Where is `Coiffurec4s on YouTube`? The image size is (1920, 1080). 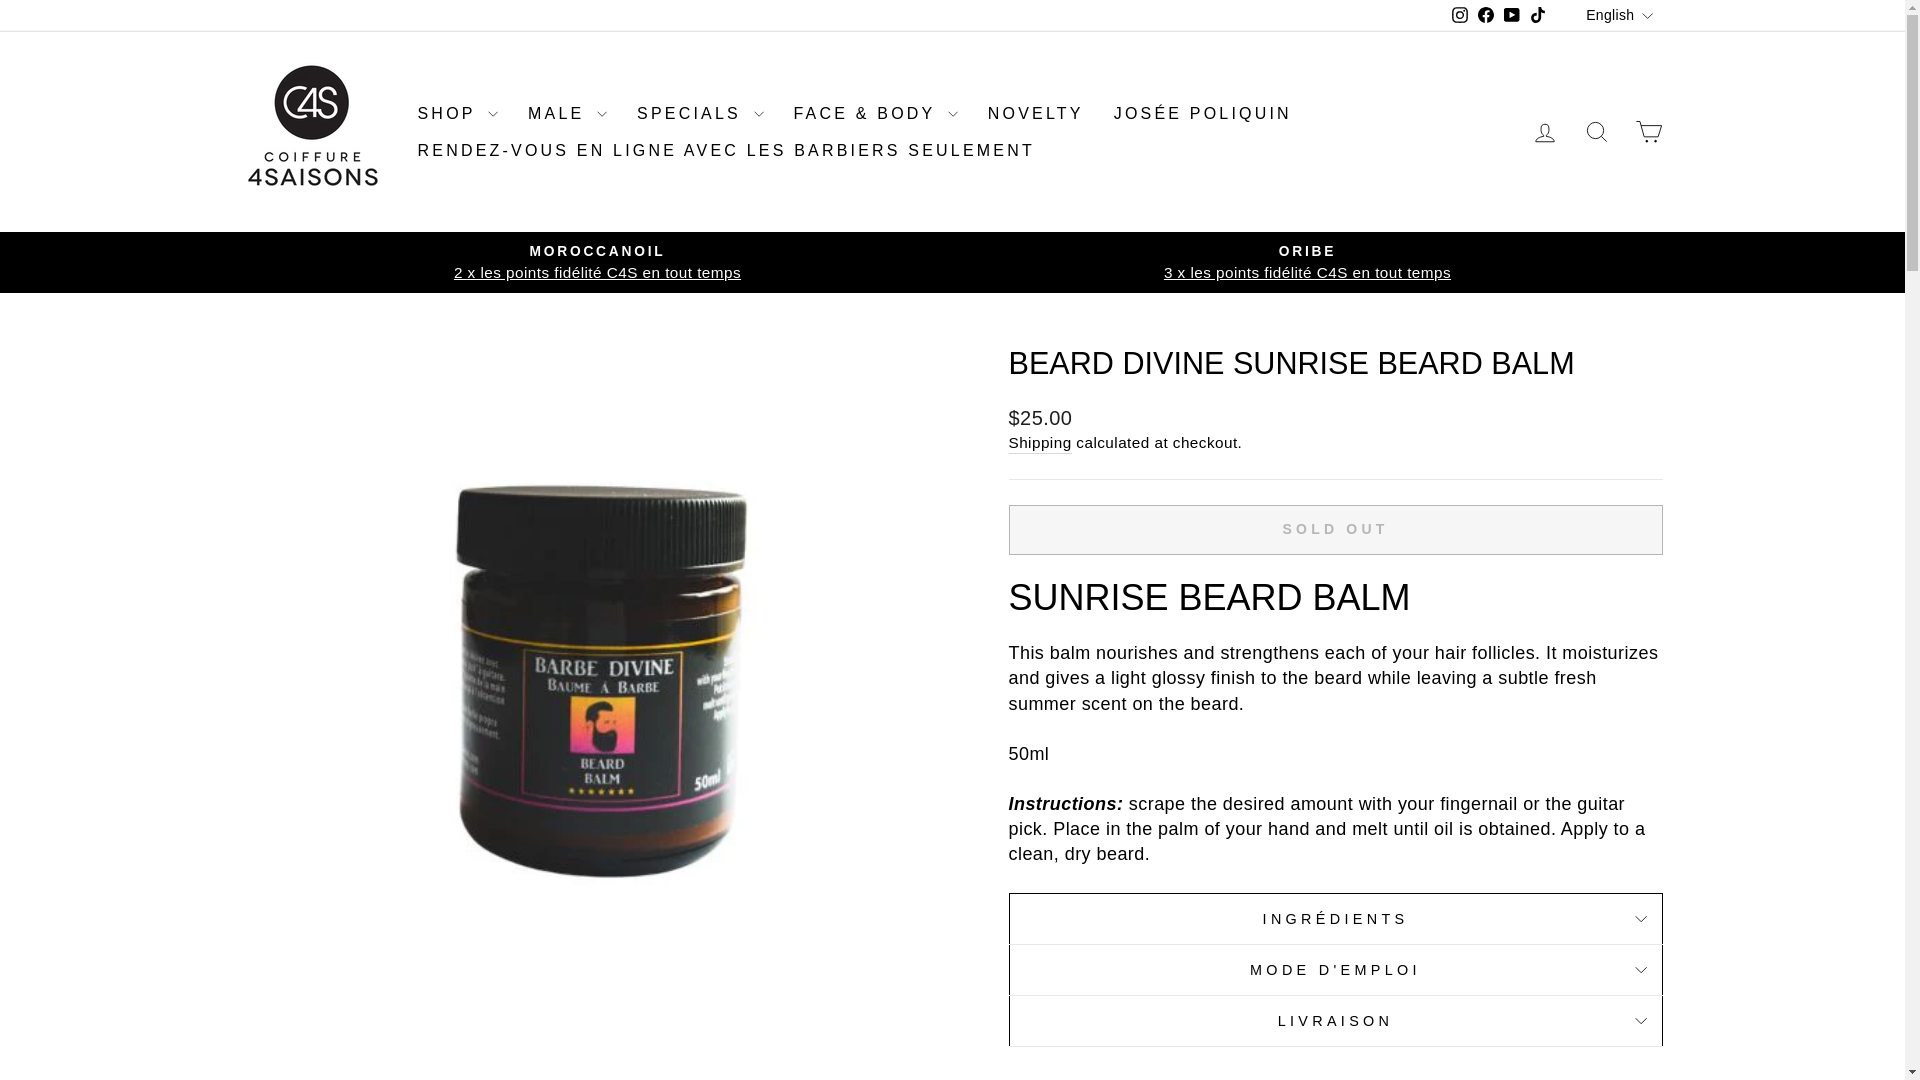
Coiffurec4s on YouTube is located at coordinates (1512, 16).